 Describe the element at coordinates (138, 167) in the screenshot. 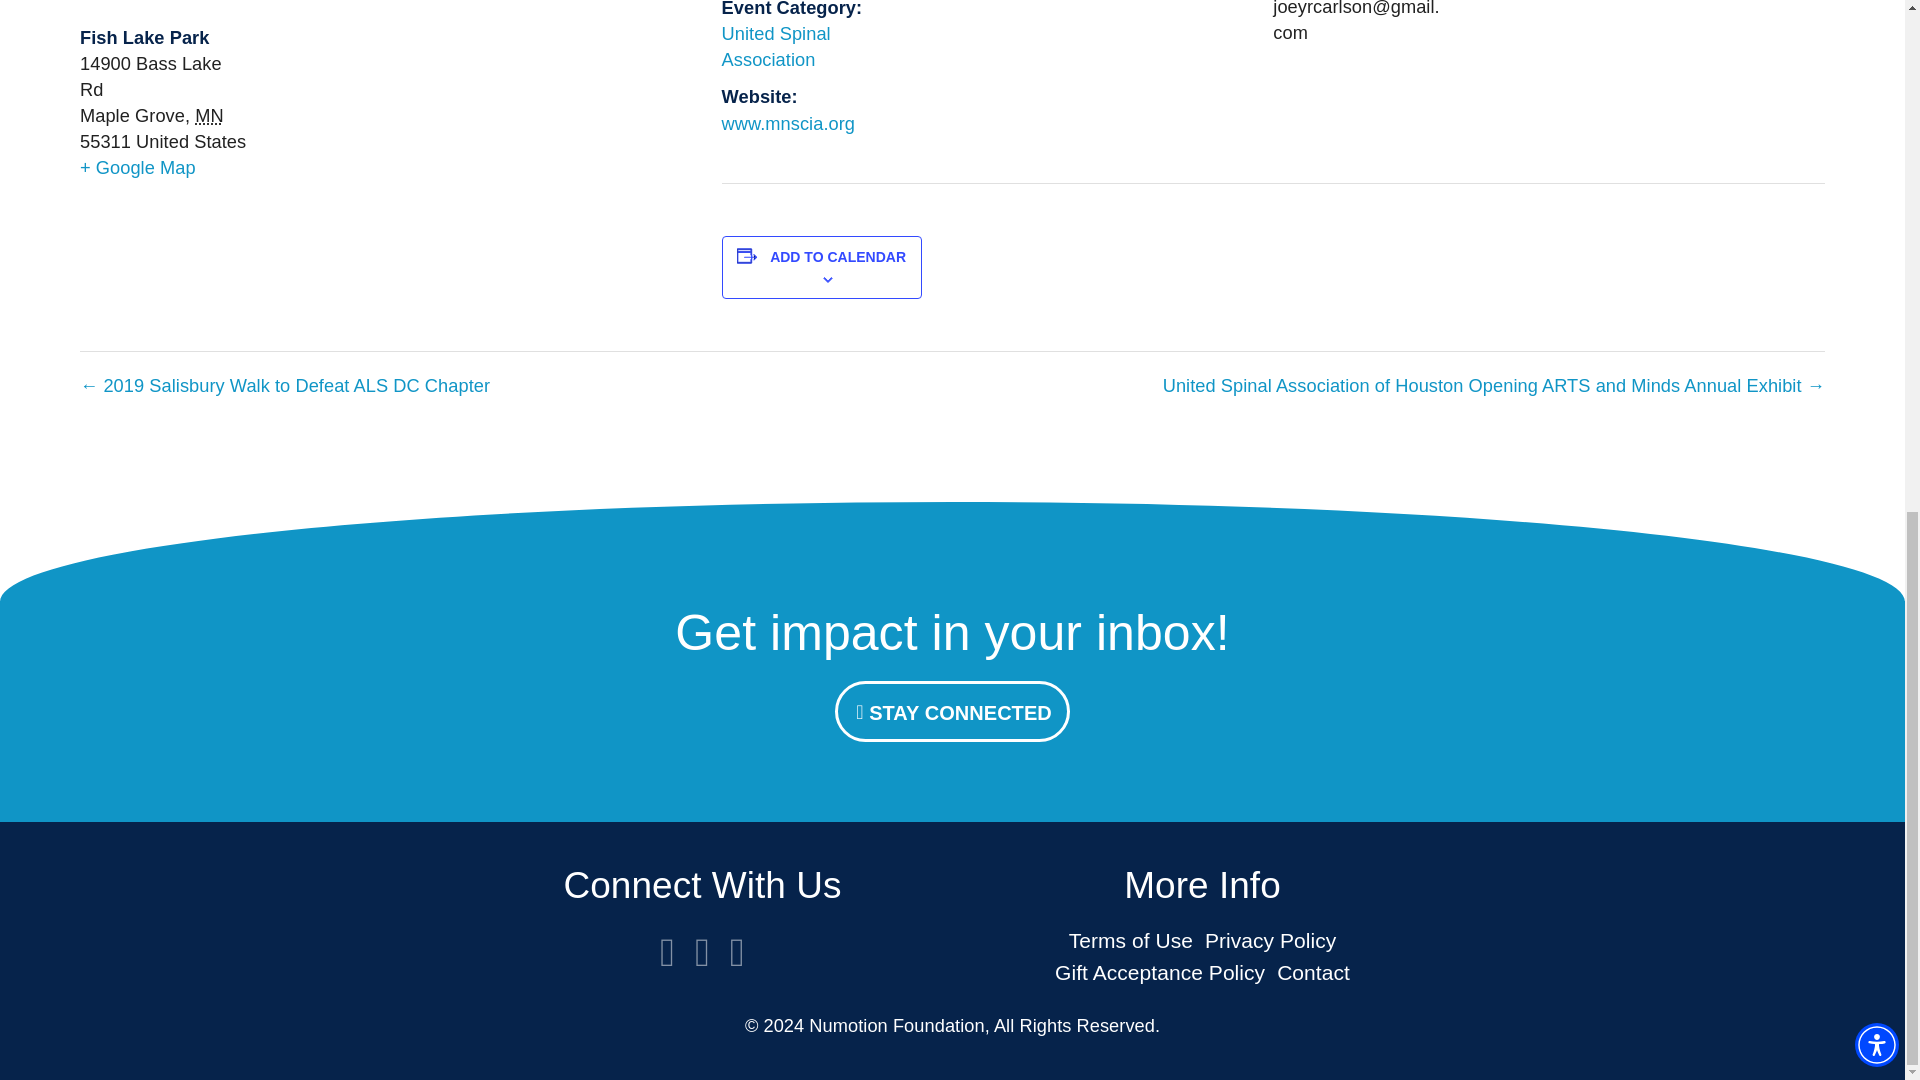

I see `Click to view a Google Map` at that location.